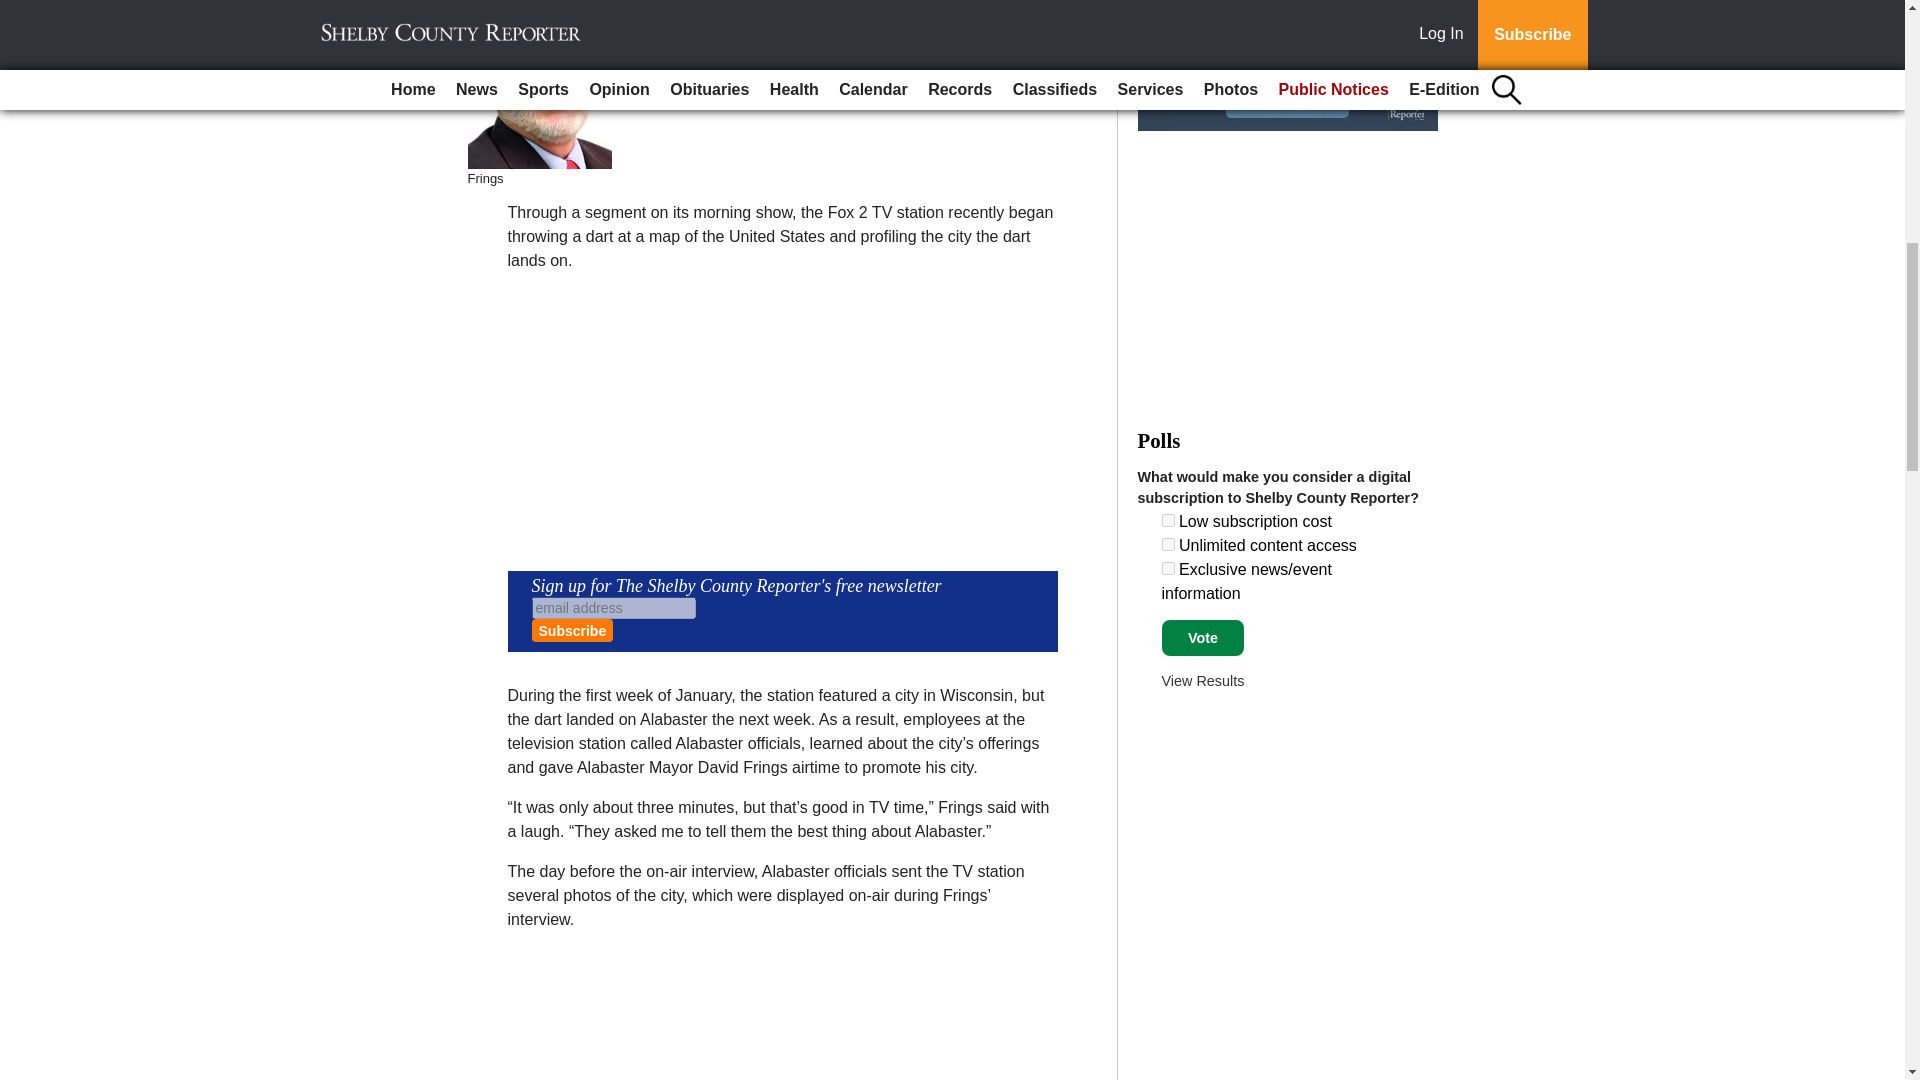 This screenshot has height=1080, width=1920. Describe the element at coordinates (1202, 680) in the screenshot. I see `View Results Of This Poll` at that location.